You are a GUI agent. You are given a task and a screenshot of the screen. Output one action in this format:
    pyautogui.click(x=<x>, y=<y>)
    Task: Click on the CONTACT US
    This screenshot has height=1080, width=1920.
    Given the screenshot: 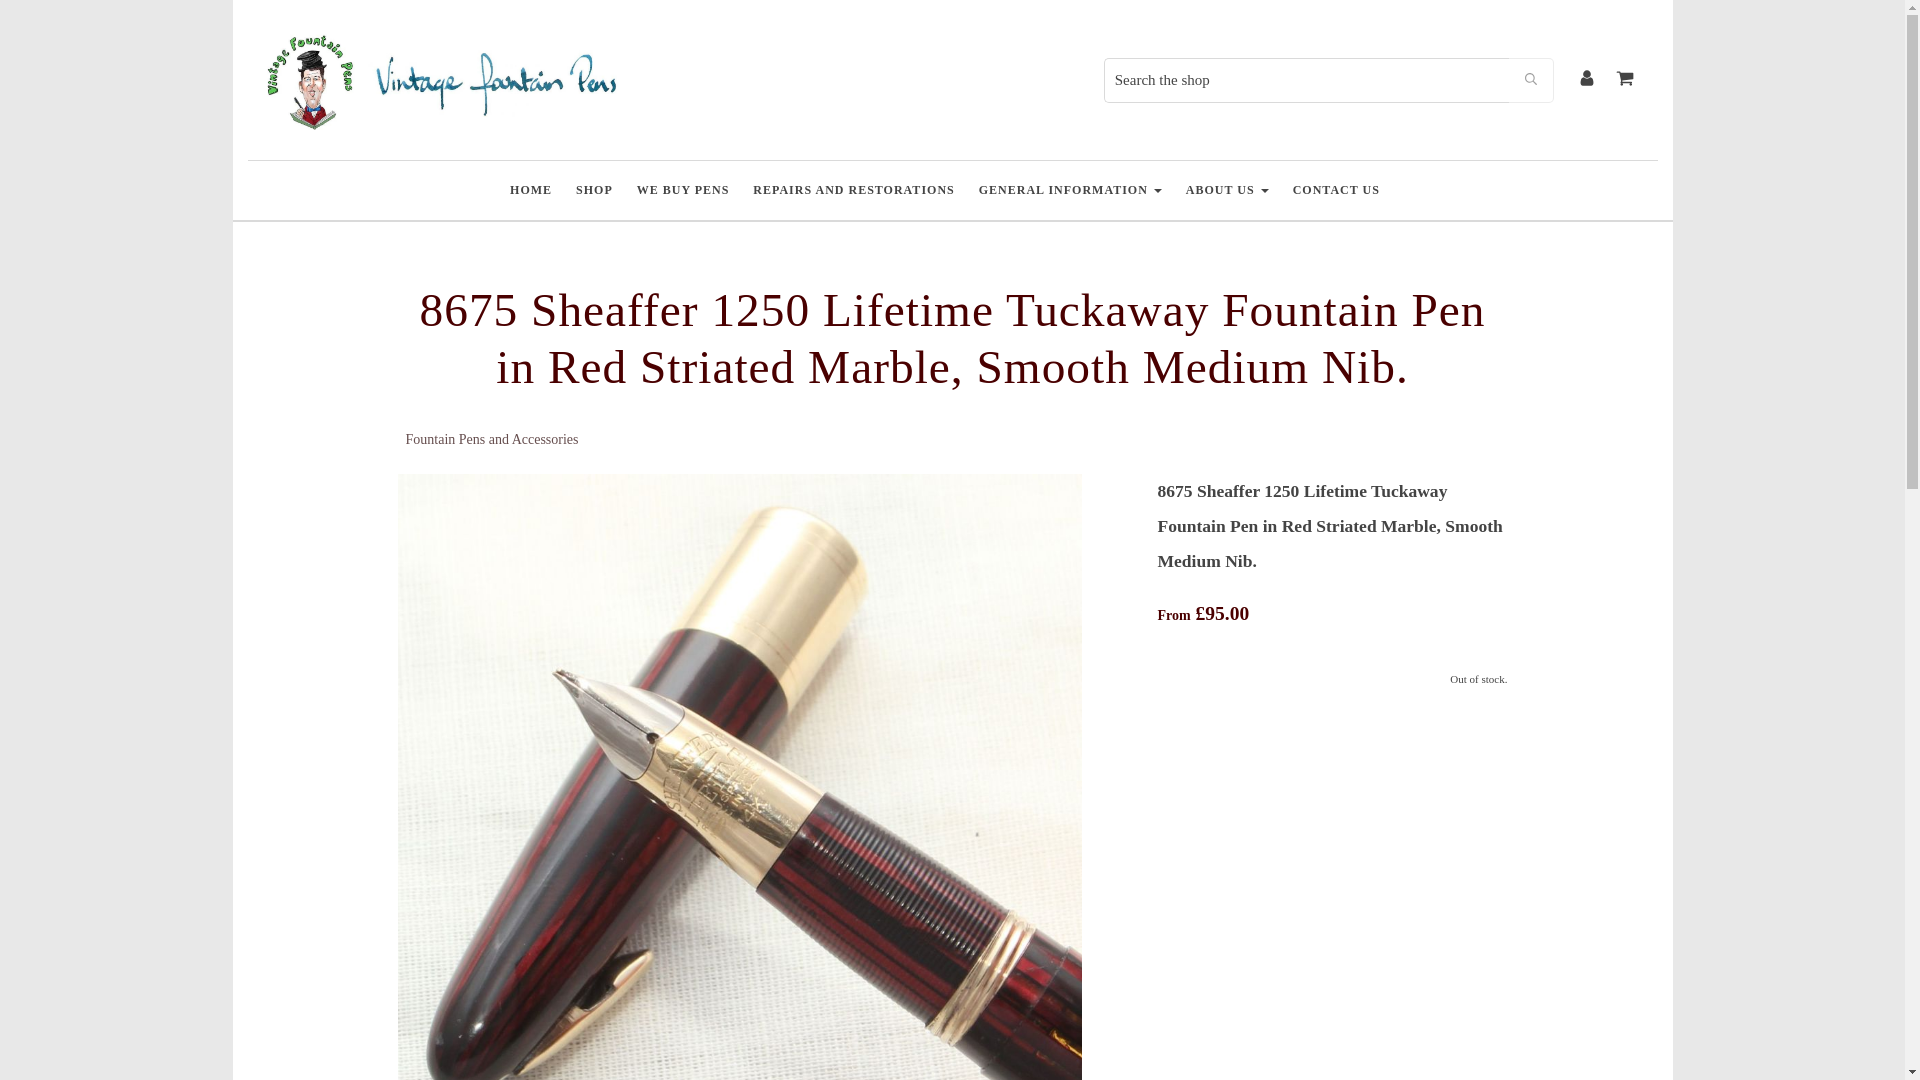 What is the action you would take?
    pyautogui.click(x=1336, y=190)
    